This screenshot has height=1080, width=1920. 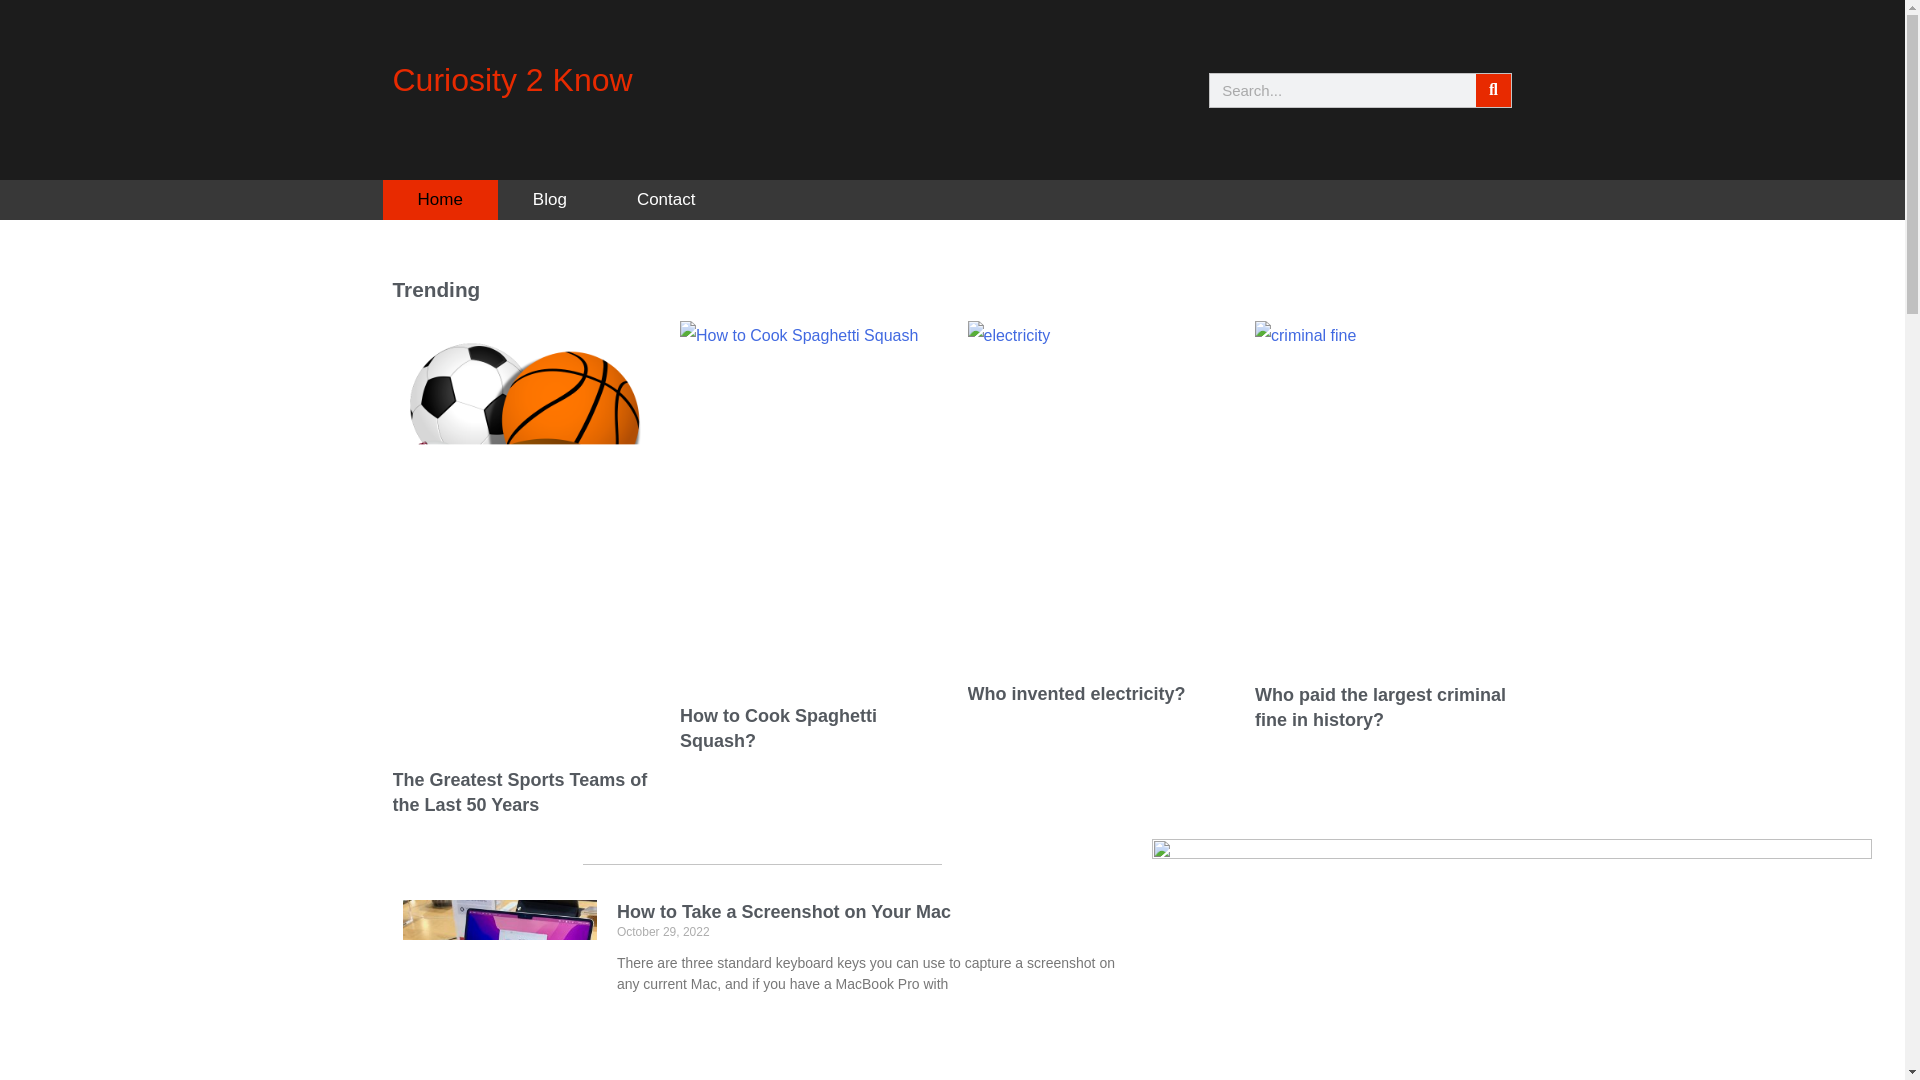 What do you see at coordinates (778, 728) in the screenshot?
I see `How to Cook Spaghetti Squash?` at bounding box center [778, 728].